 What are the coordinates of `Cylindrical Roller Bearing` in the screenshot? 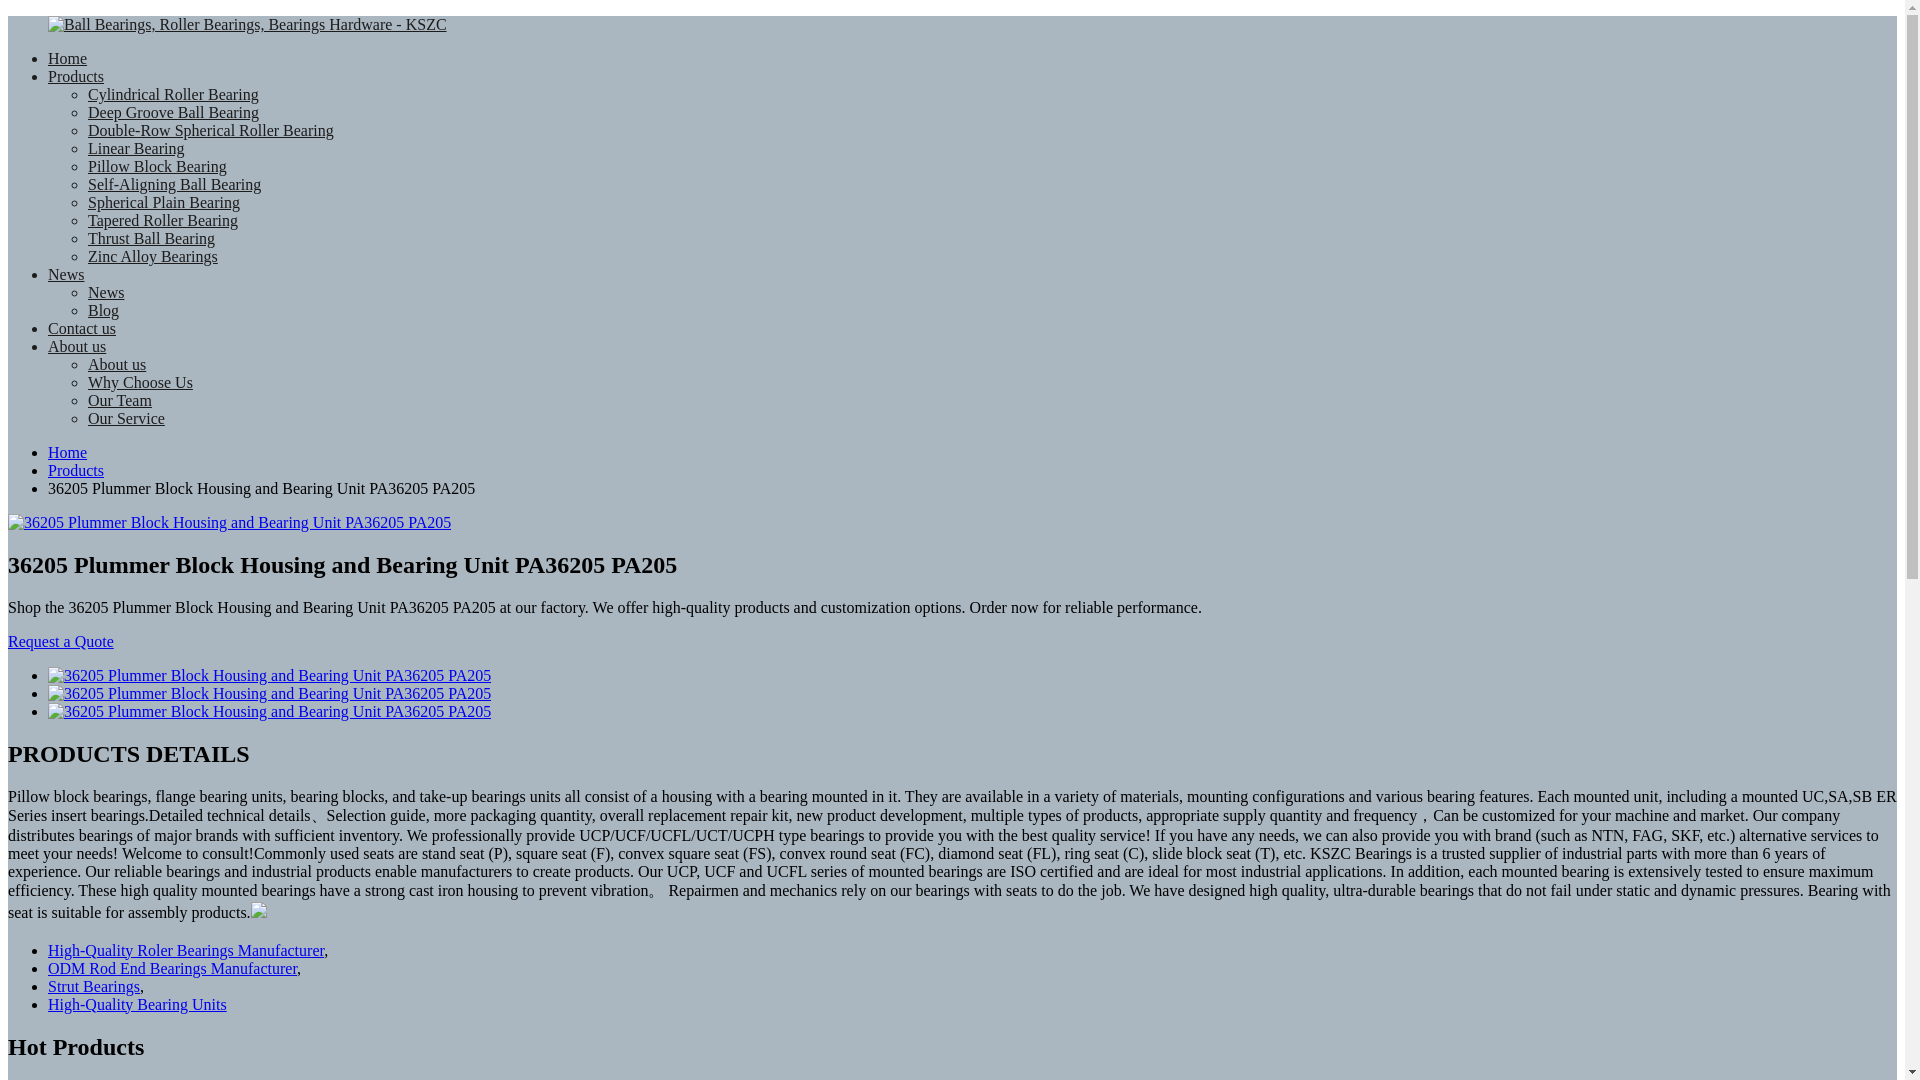 It's located at (174, 94).